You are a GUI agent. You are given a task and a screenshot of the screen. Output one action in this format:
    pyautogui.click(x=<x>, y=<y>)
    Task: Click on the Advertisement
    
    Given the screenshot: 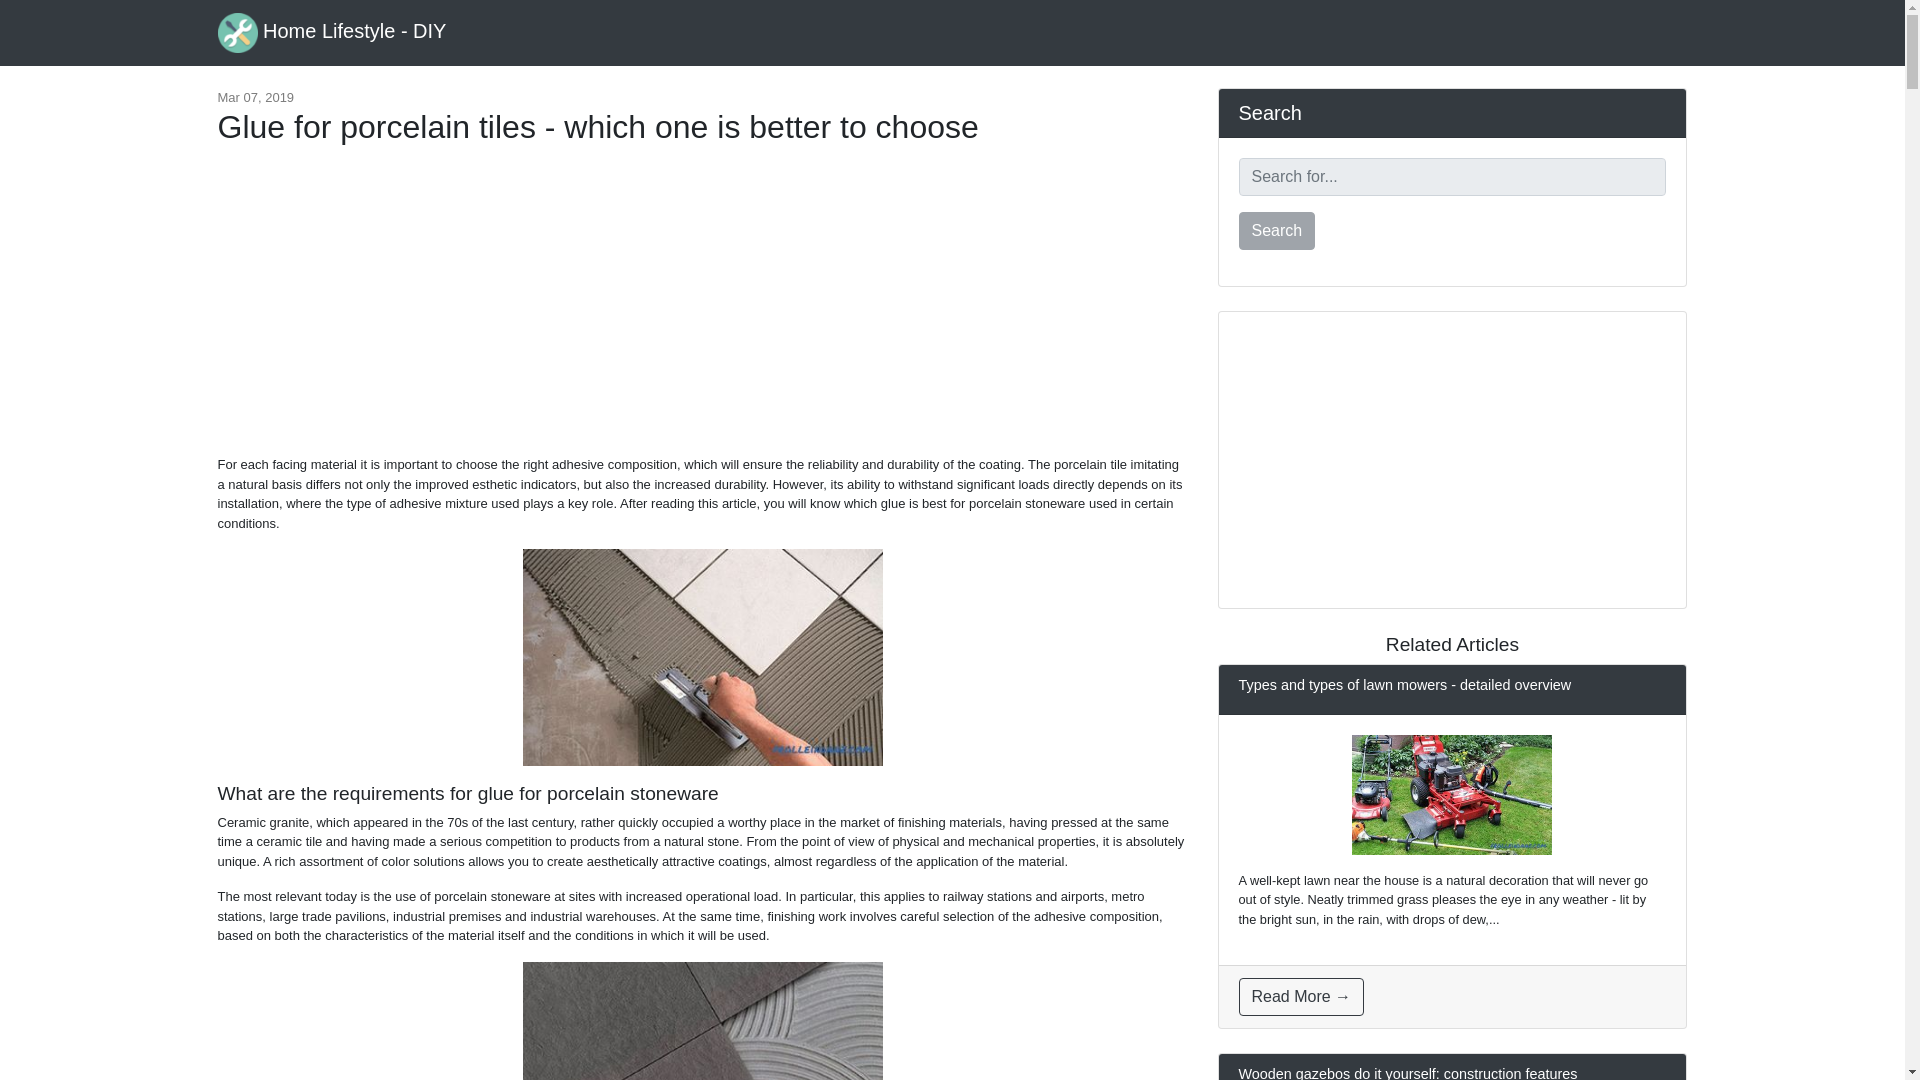 What is the action you would take?
    pyautogui.click(x=701, y=310)
    